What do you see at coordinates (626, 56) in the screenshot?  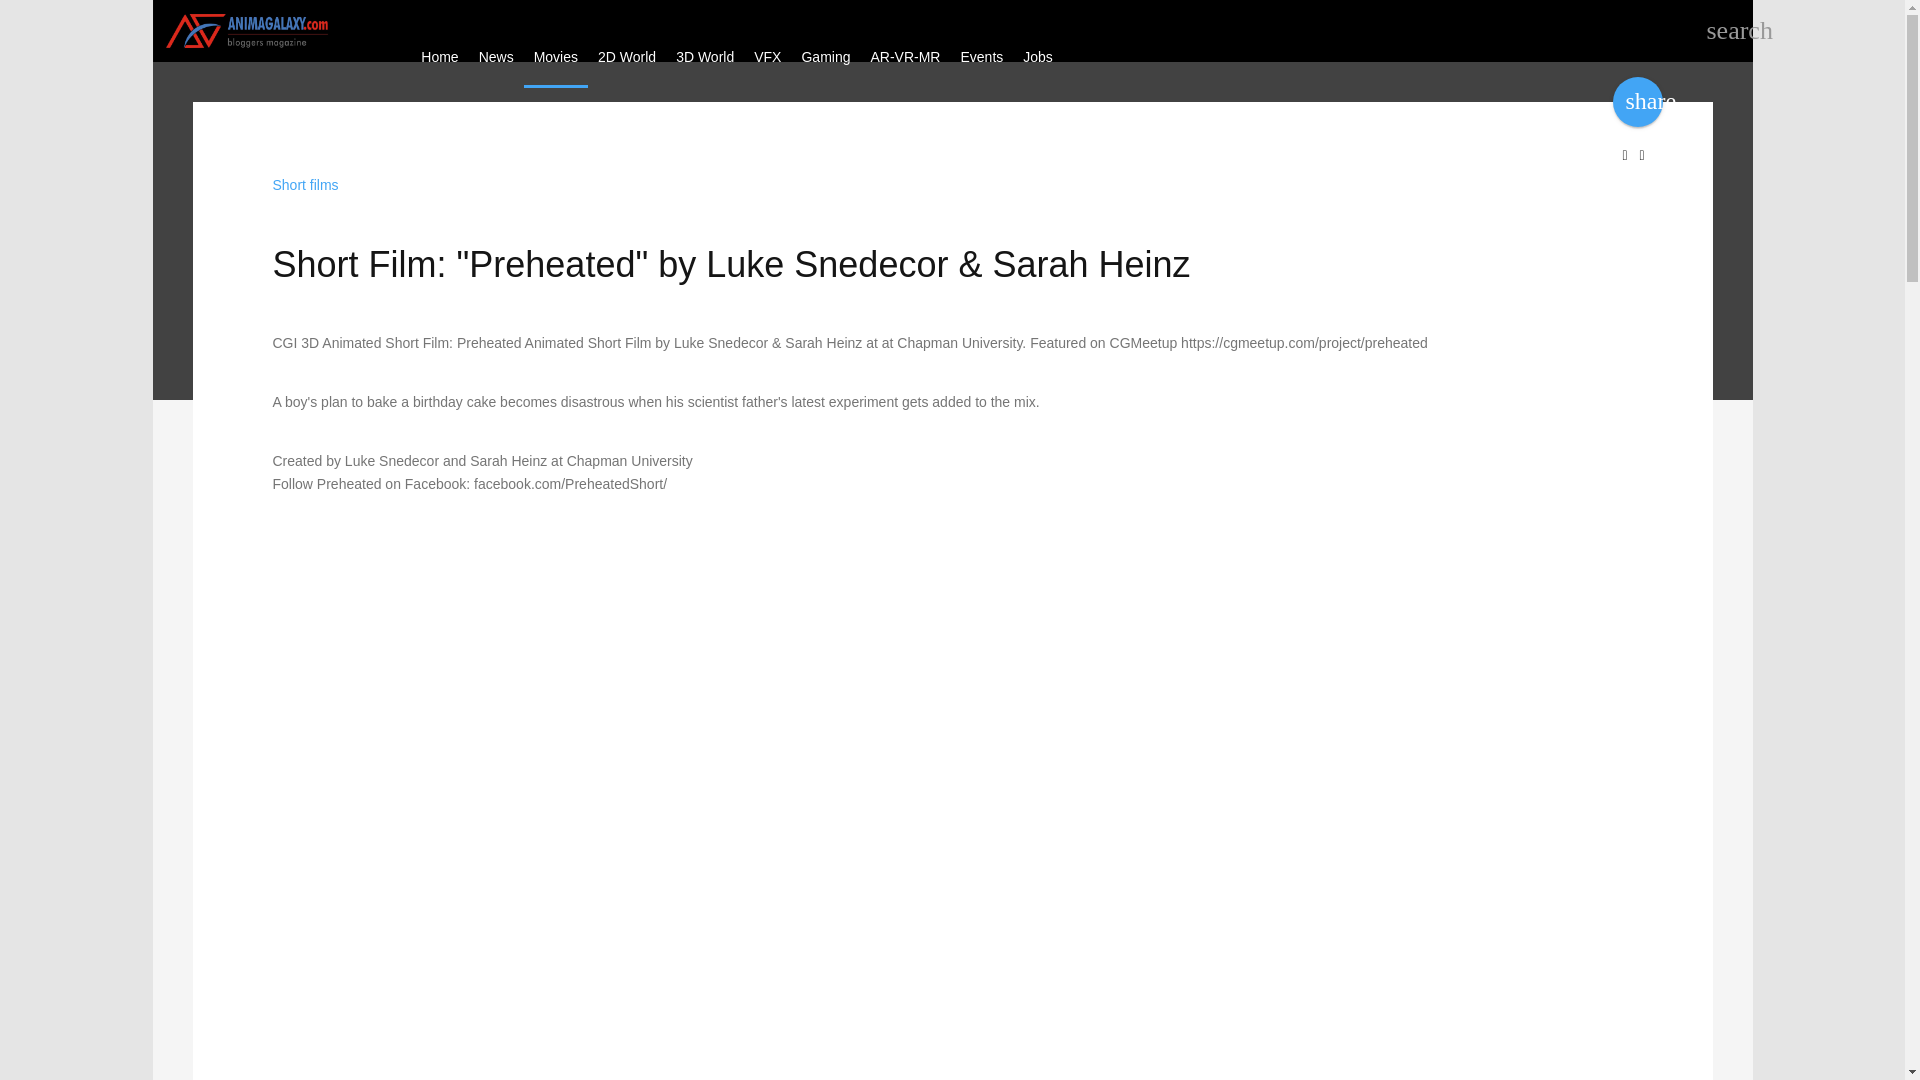 I see `2D World` at bounding box center [626, 56].